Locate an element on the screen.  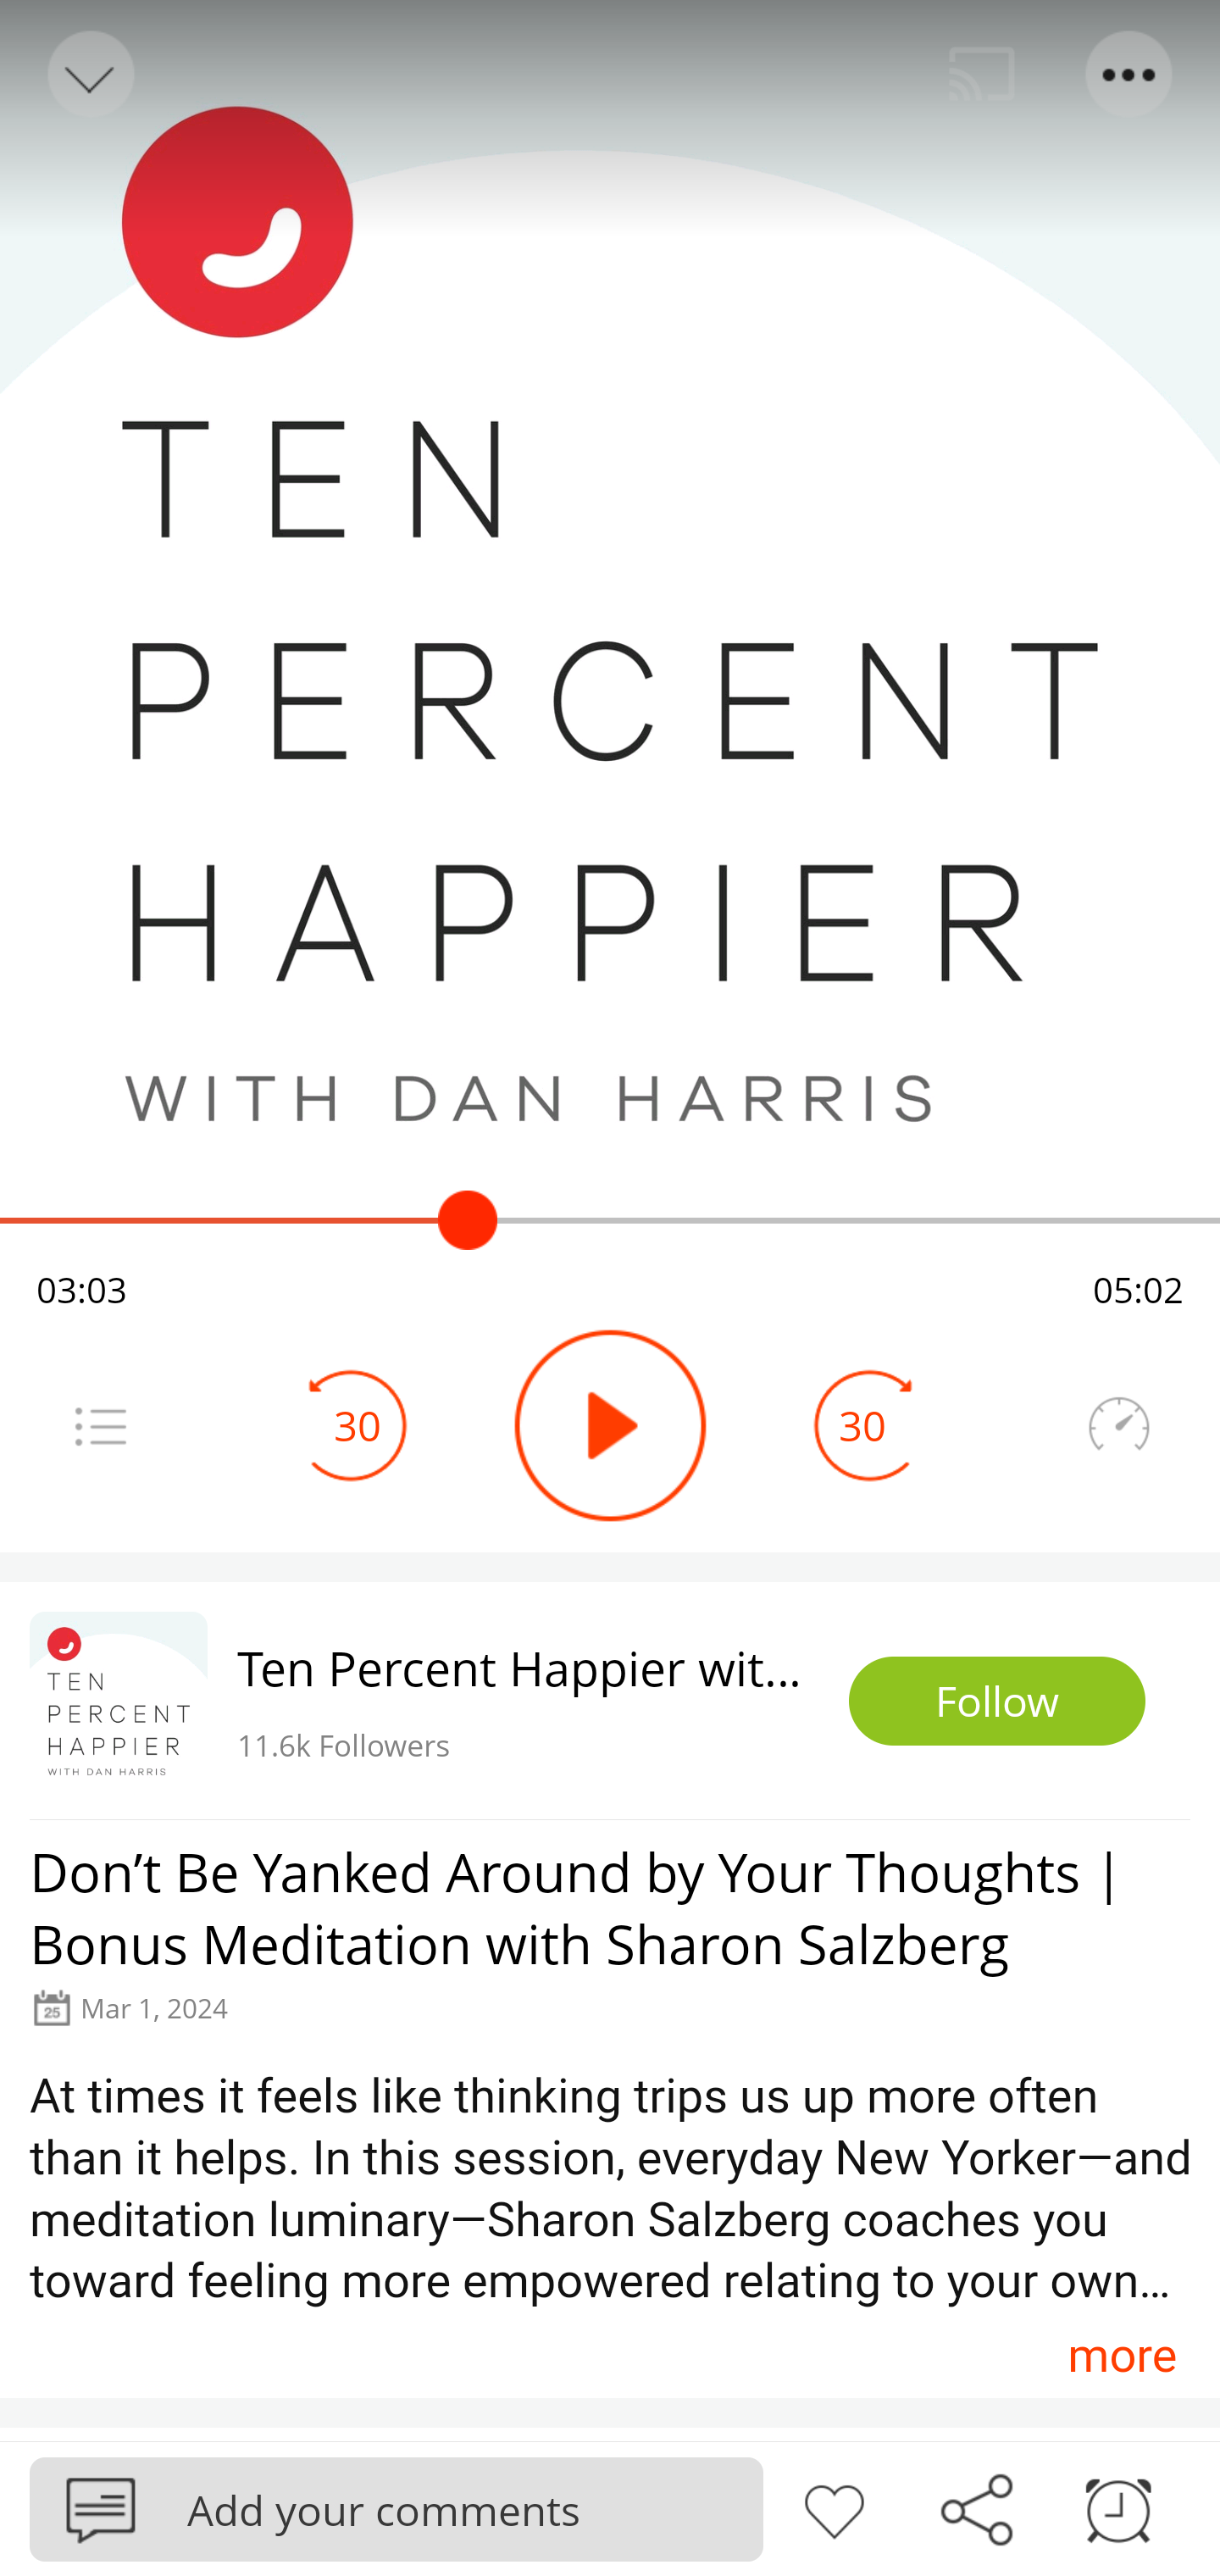
30 Seek Backward is located at coordinates (358, 1425).